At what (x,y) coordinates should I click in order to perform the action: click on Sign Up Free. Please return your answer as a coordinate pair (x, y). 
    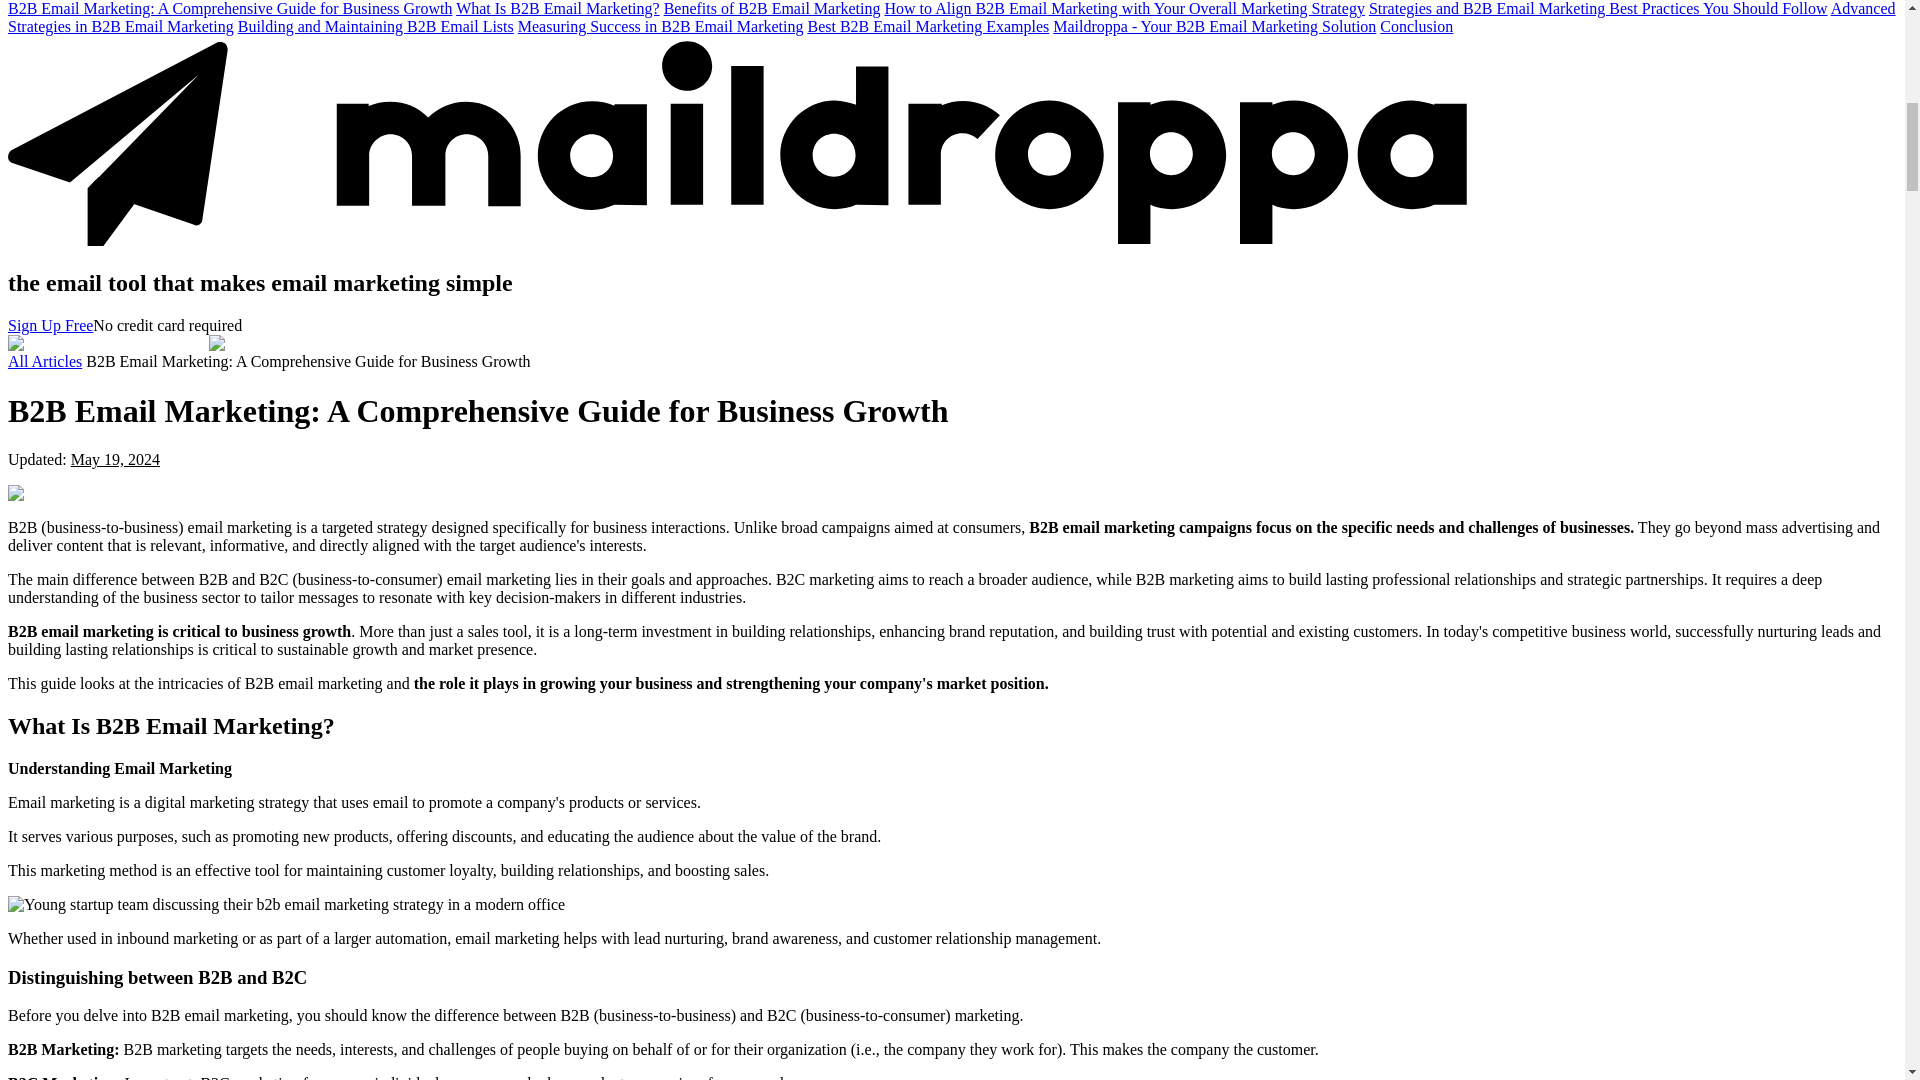
    Looking at the image, I should click on (50, 325).